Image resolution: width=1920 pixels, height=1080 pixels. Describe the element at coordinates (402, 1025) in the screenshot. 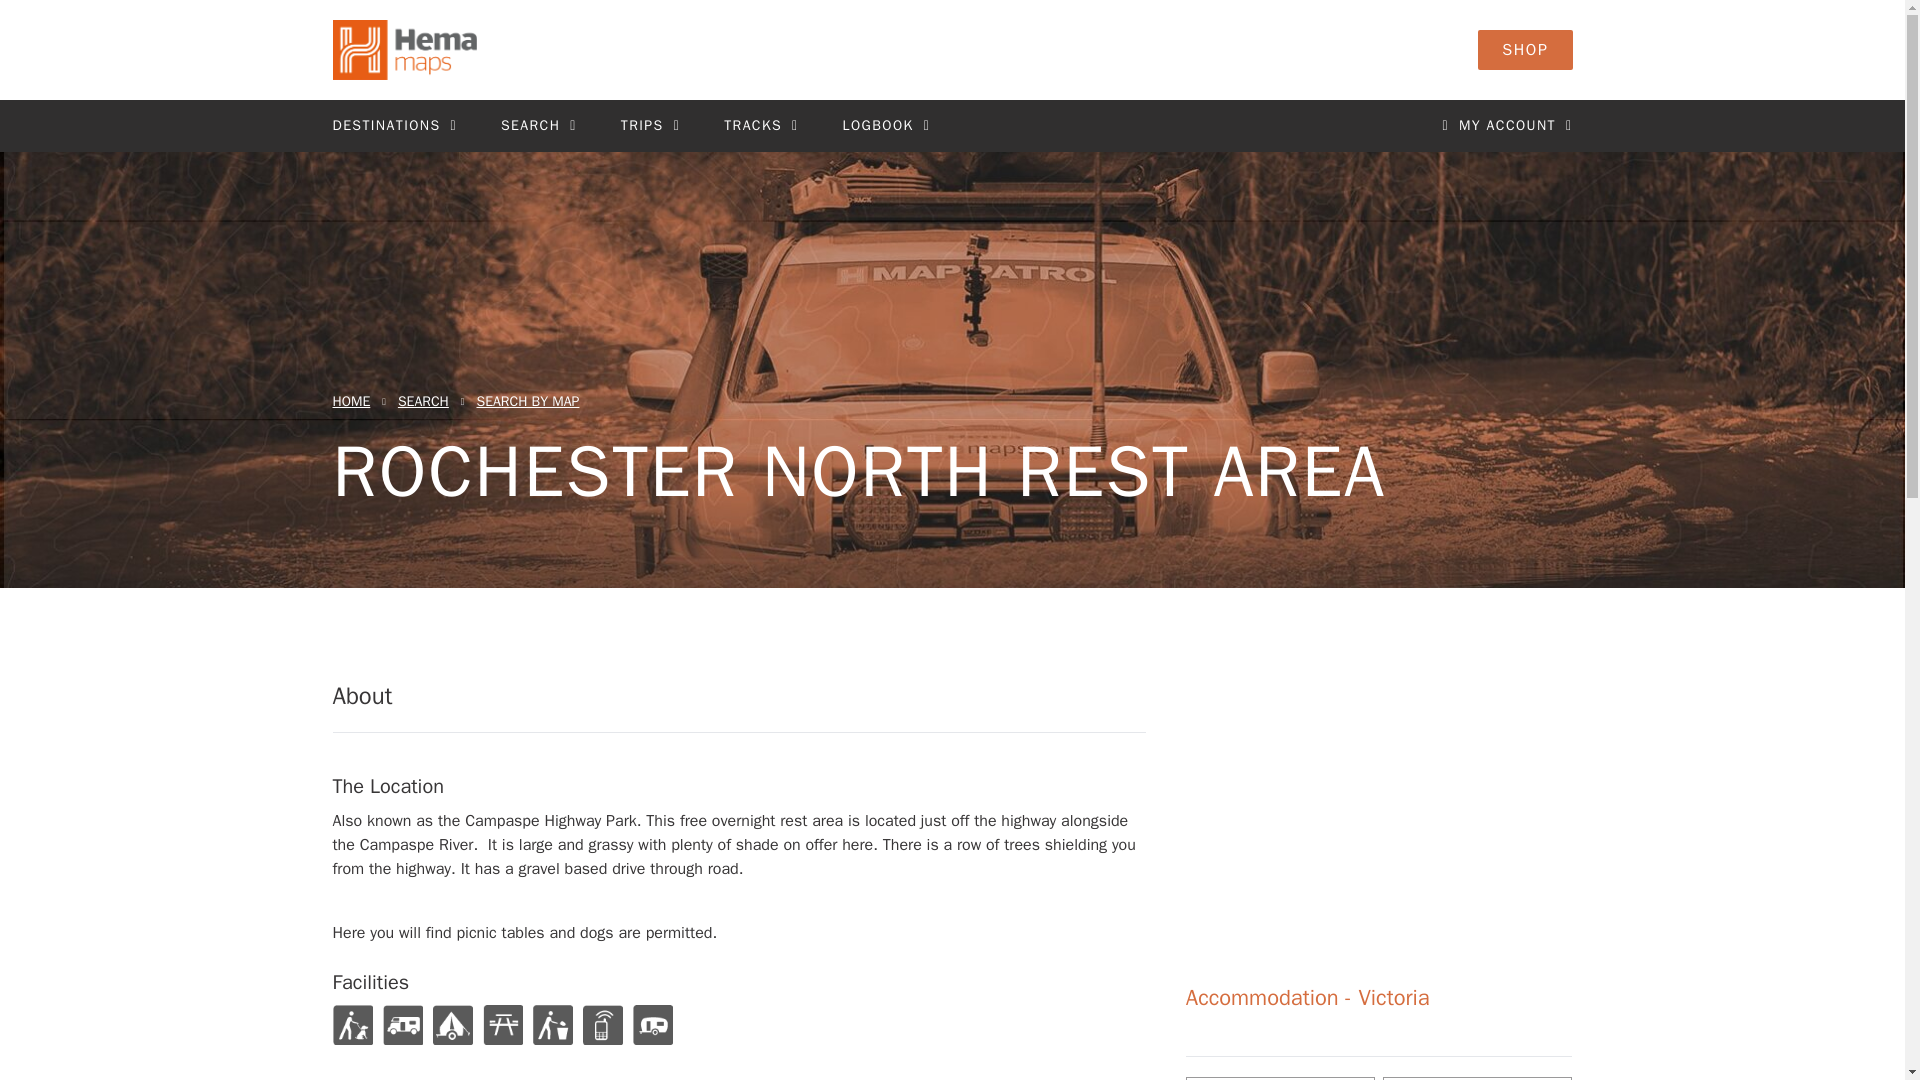

I see `Motorhome Sites` at that location.